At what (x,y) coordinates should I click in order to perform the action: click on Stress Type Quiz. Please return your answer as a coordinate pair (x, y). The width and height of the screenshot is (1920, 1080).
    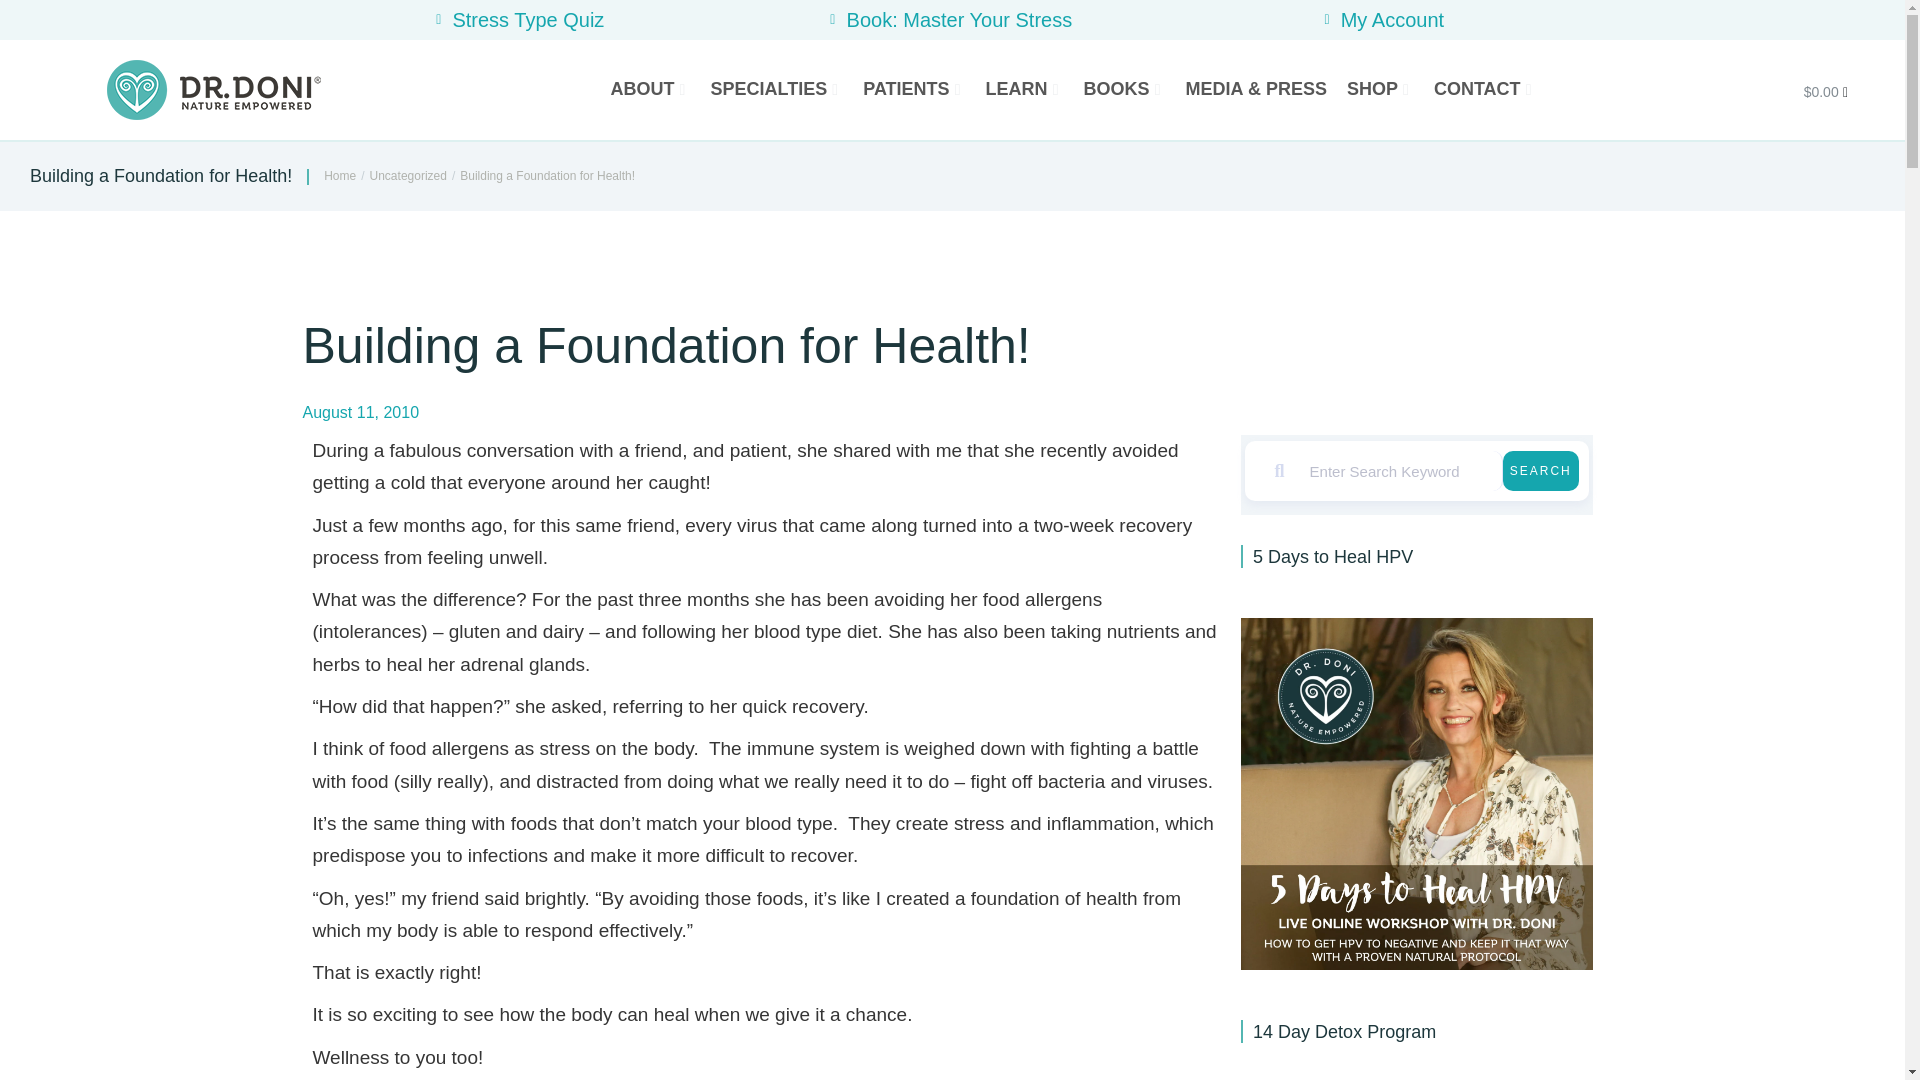
    Looking at the image, I should click on (517, 20).